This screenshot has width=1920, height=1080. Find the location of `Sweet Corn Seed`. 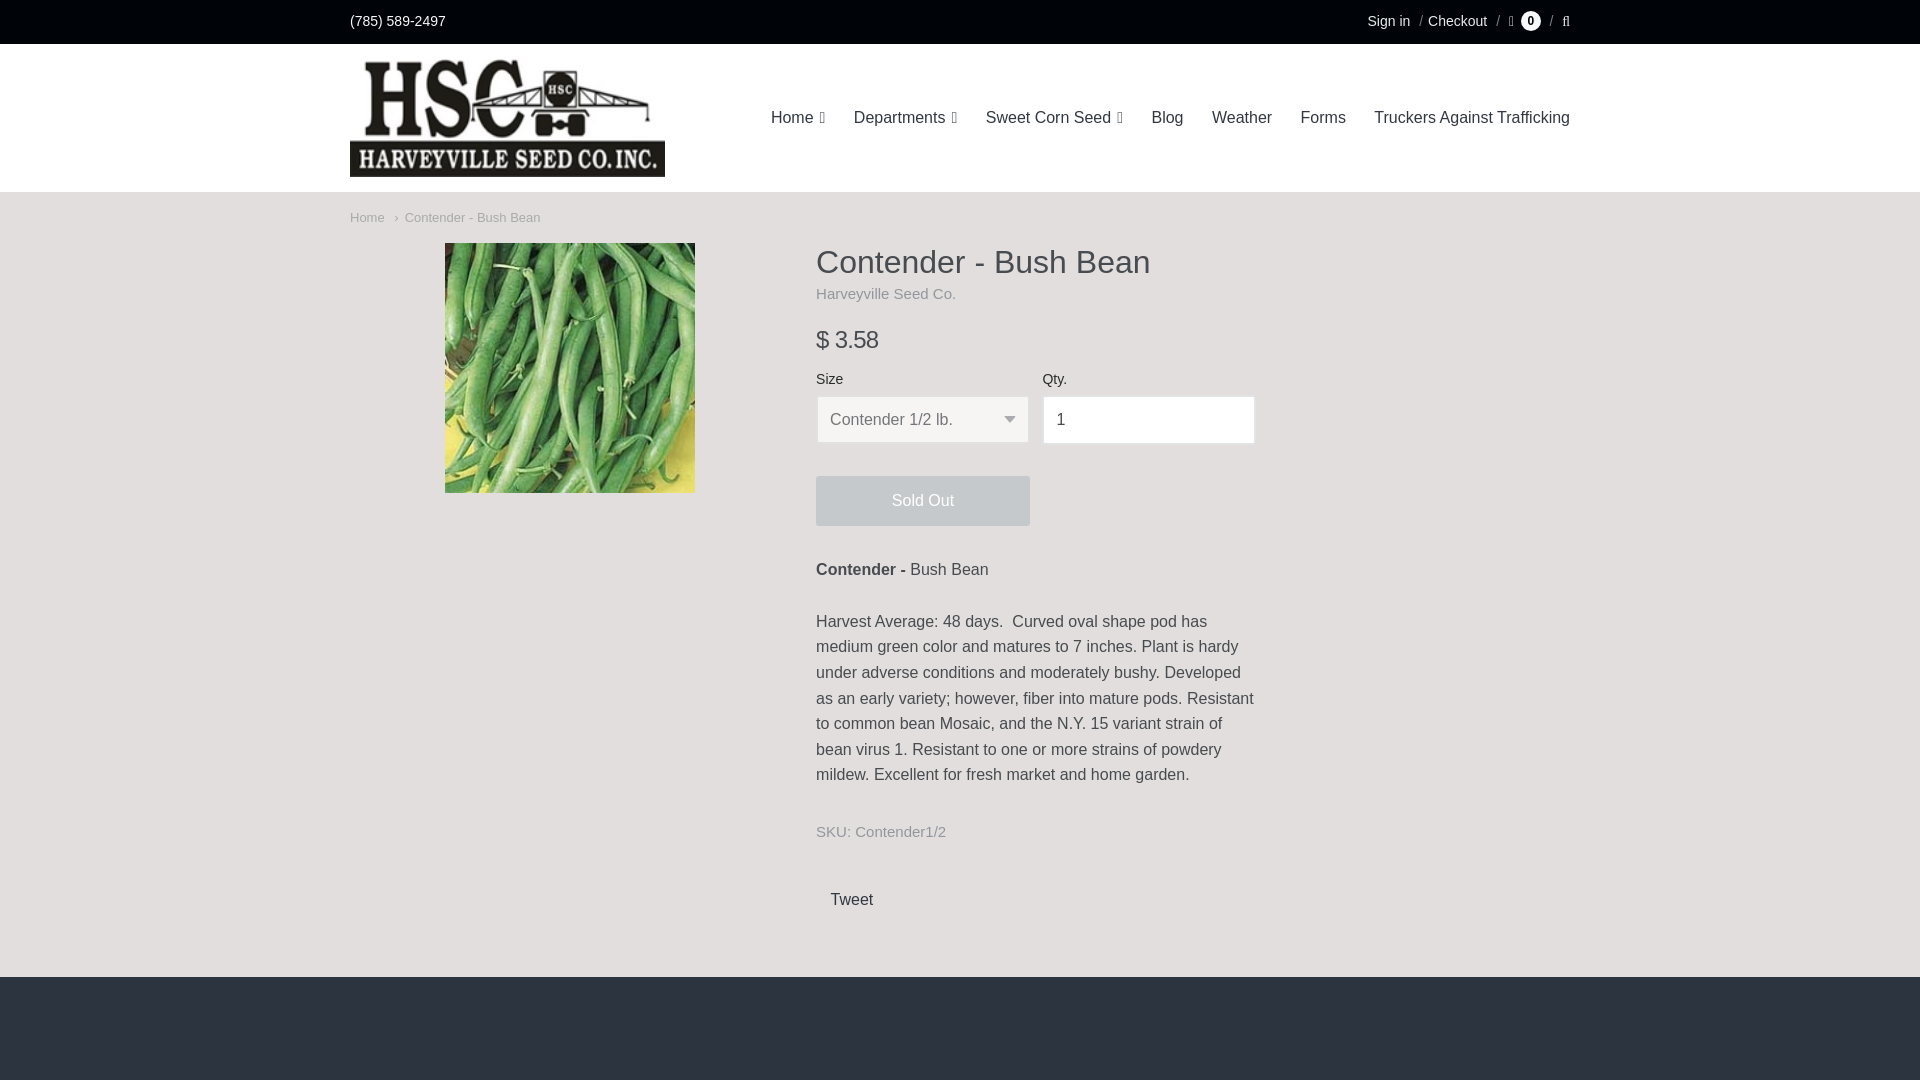

Sweet Corn Seed is located at coordinates (1054, 116).